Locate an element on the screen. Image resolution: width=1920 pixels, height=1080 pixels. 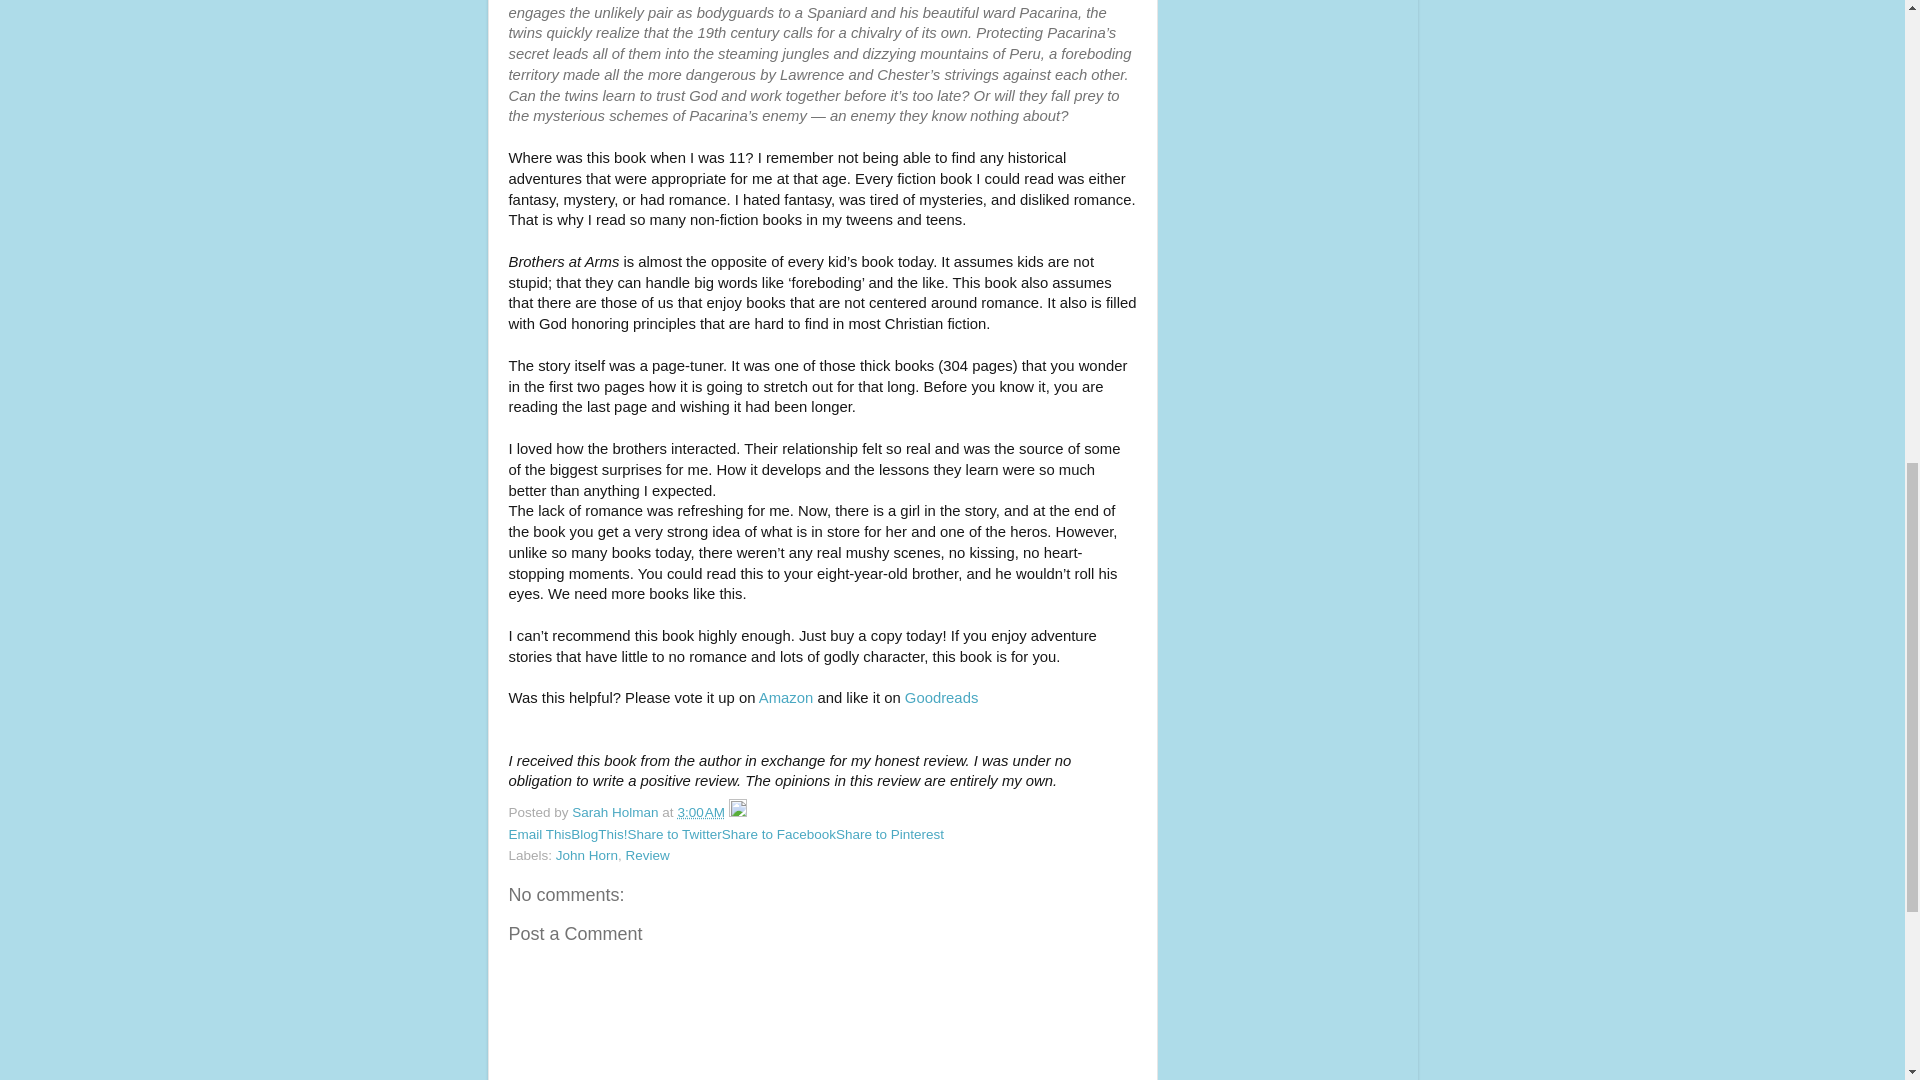
Share to Twitter is located at coordinates (674, 834).